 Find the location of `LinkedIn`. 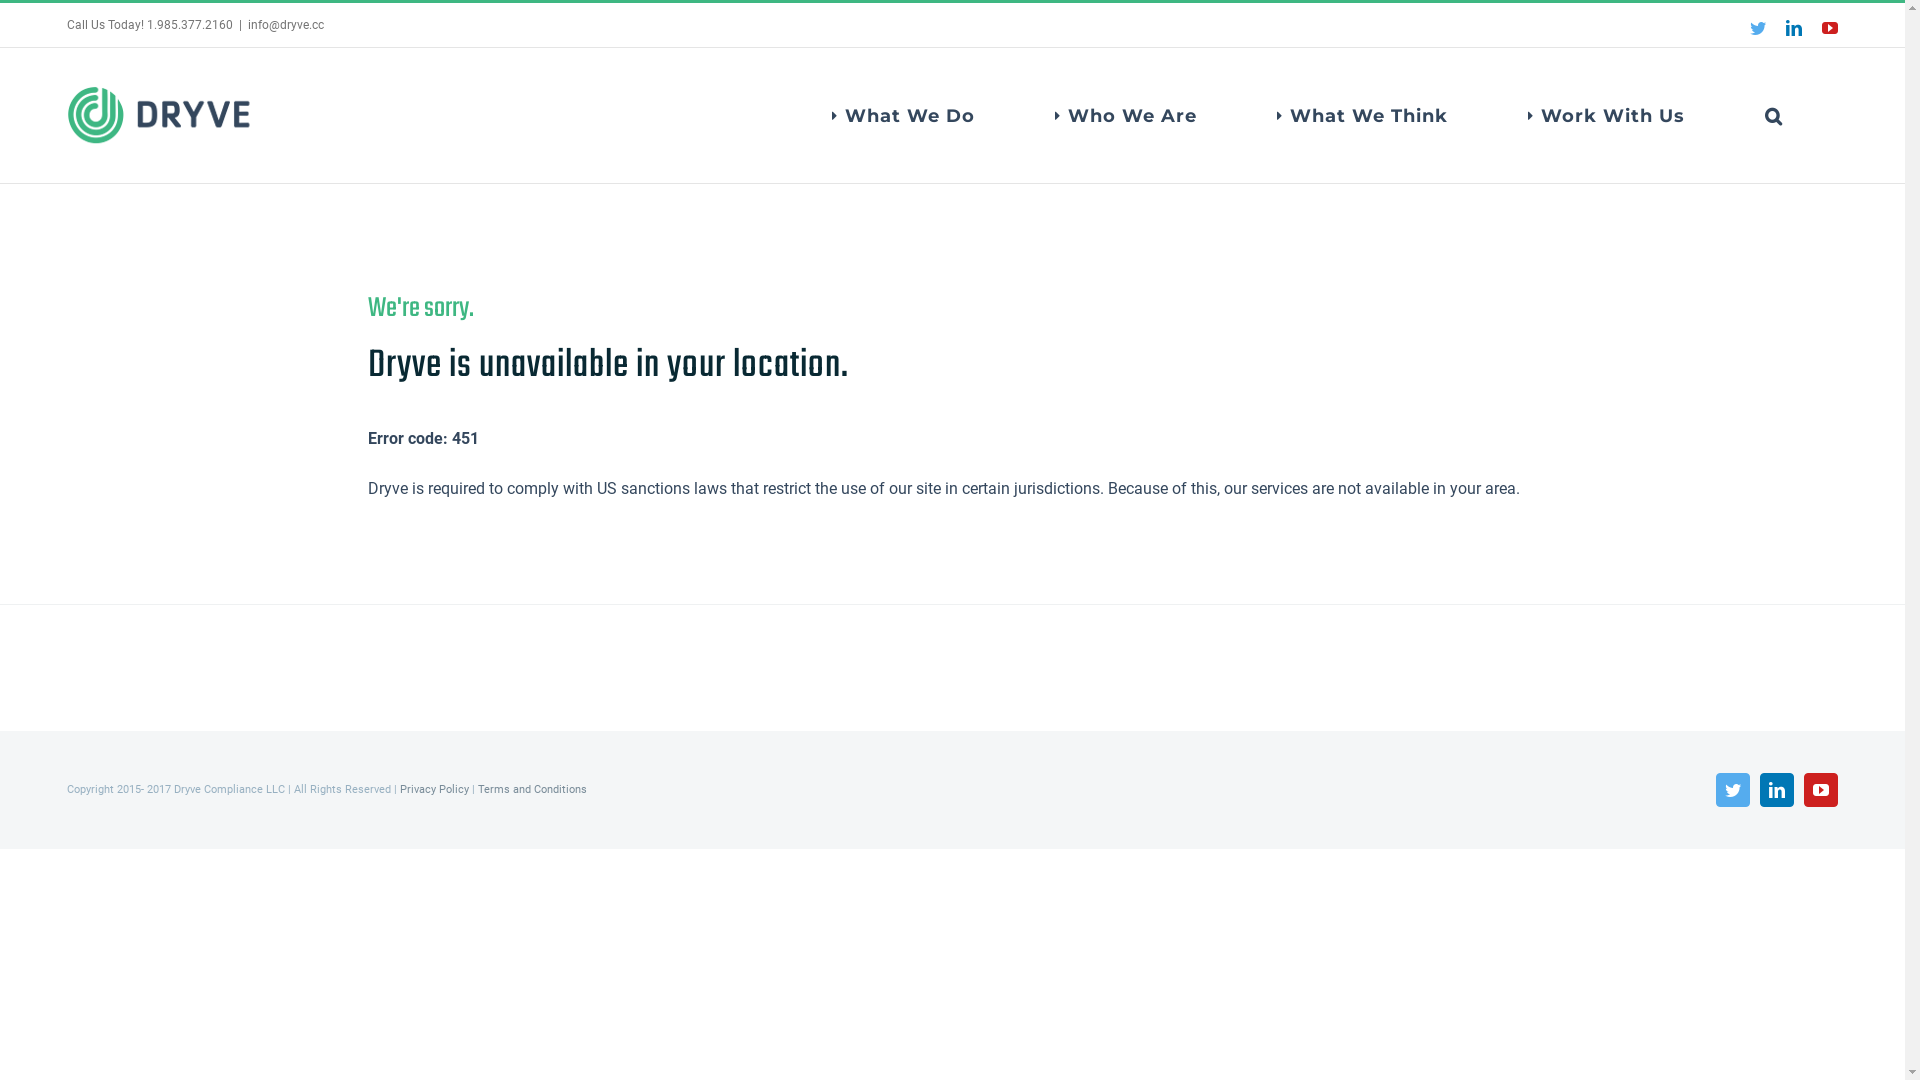

LinkedIn is located at coordinates (1794, 28).